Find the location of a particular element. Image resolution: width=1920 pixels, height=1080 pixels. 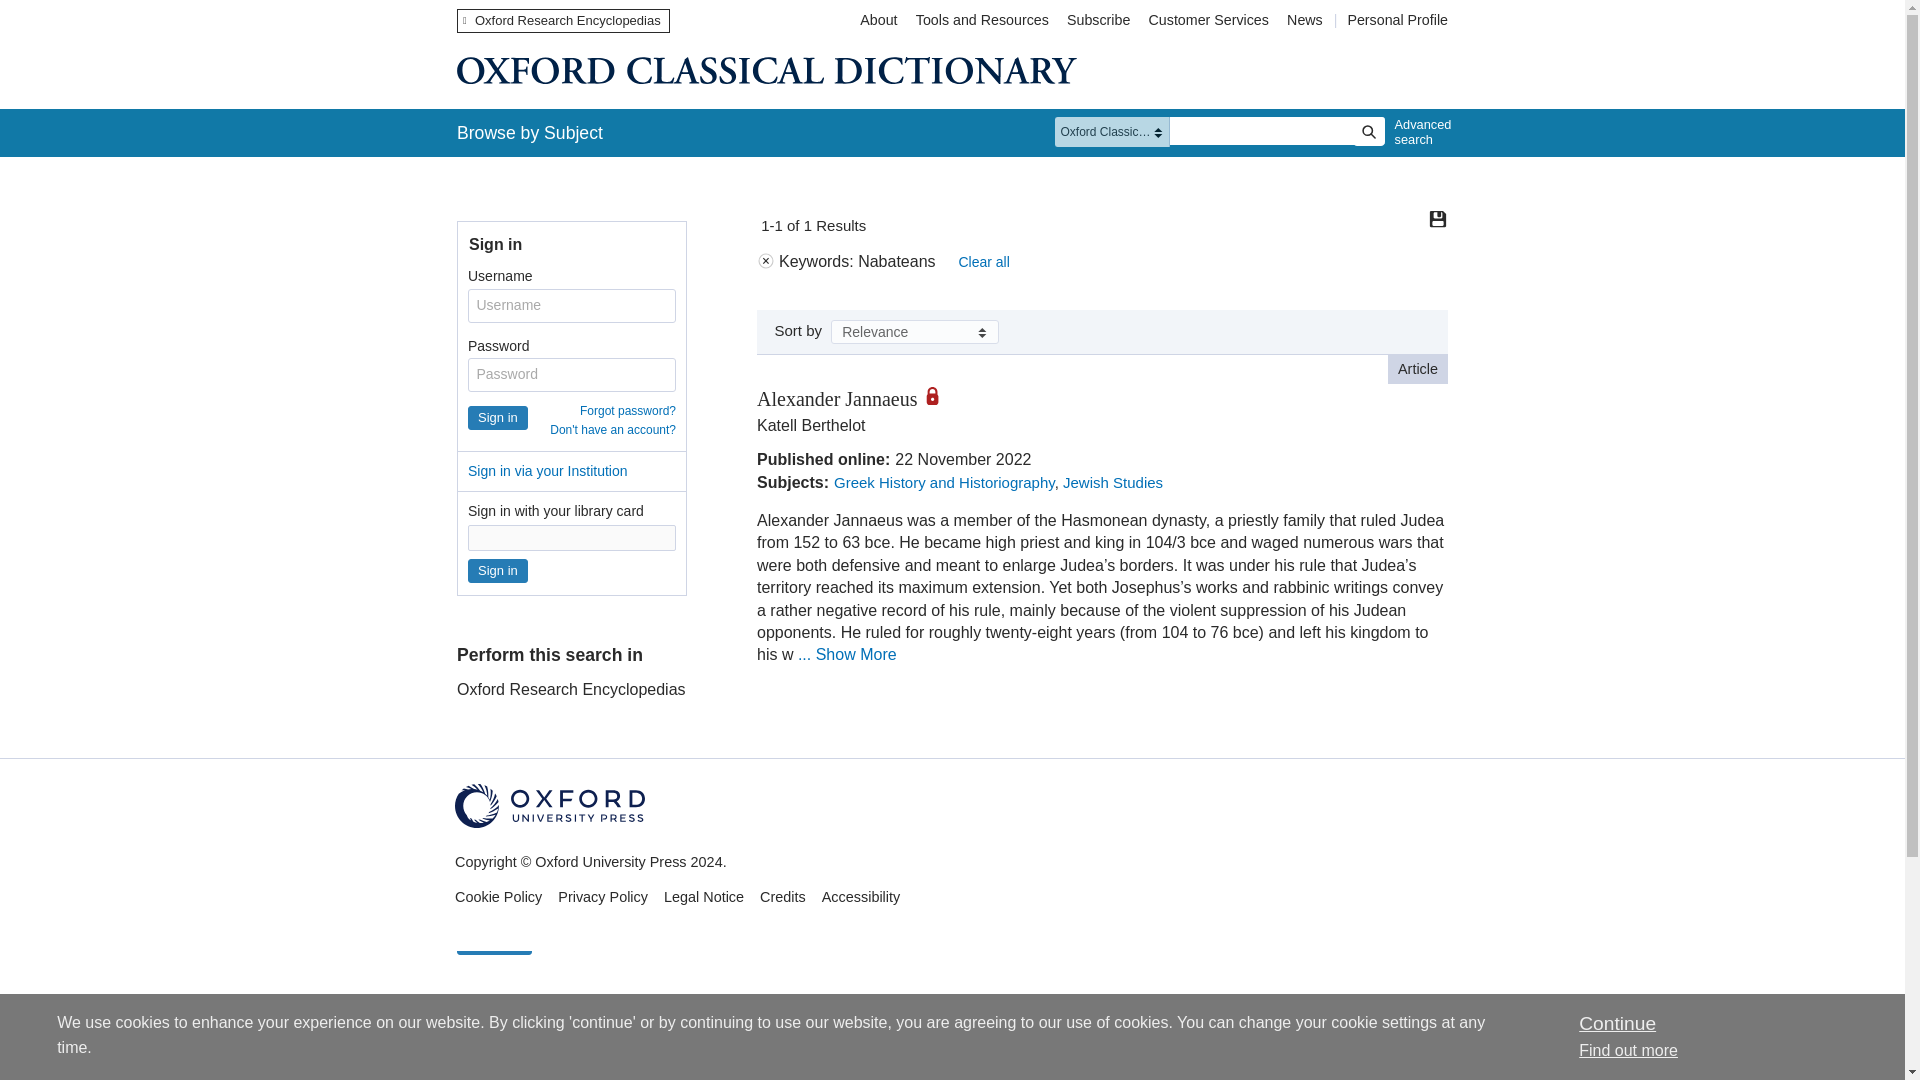

Oxford Classical Dictionary is located at coordinates (766, 70).